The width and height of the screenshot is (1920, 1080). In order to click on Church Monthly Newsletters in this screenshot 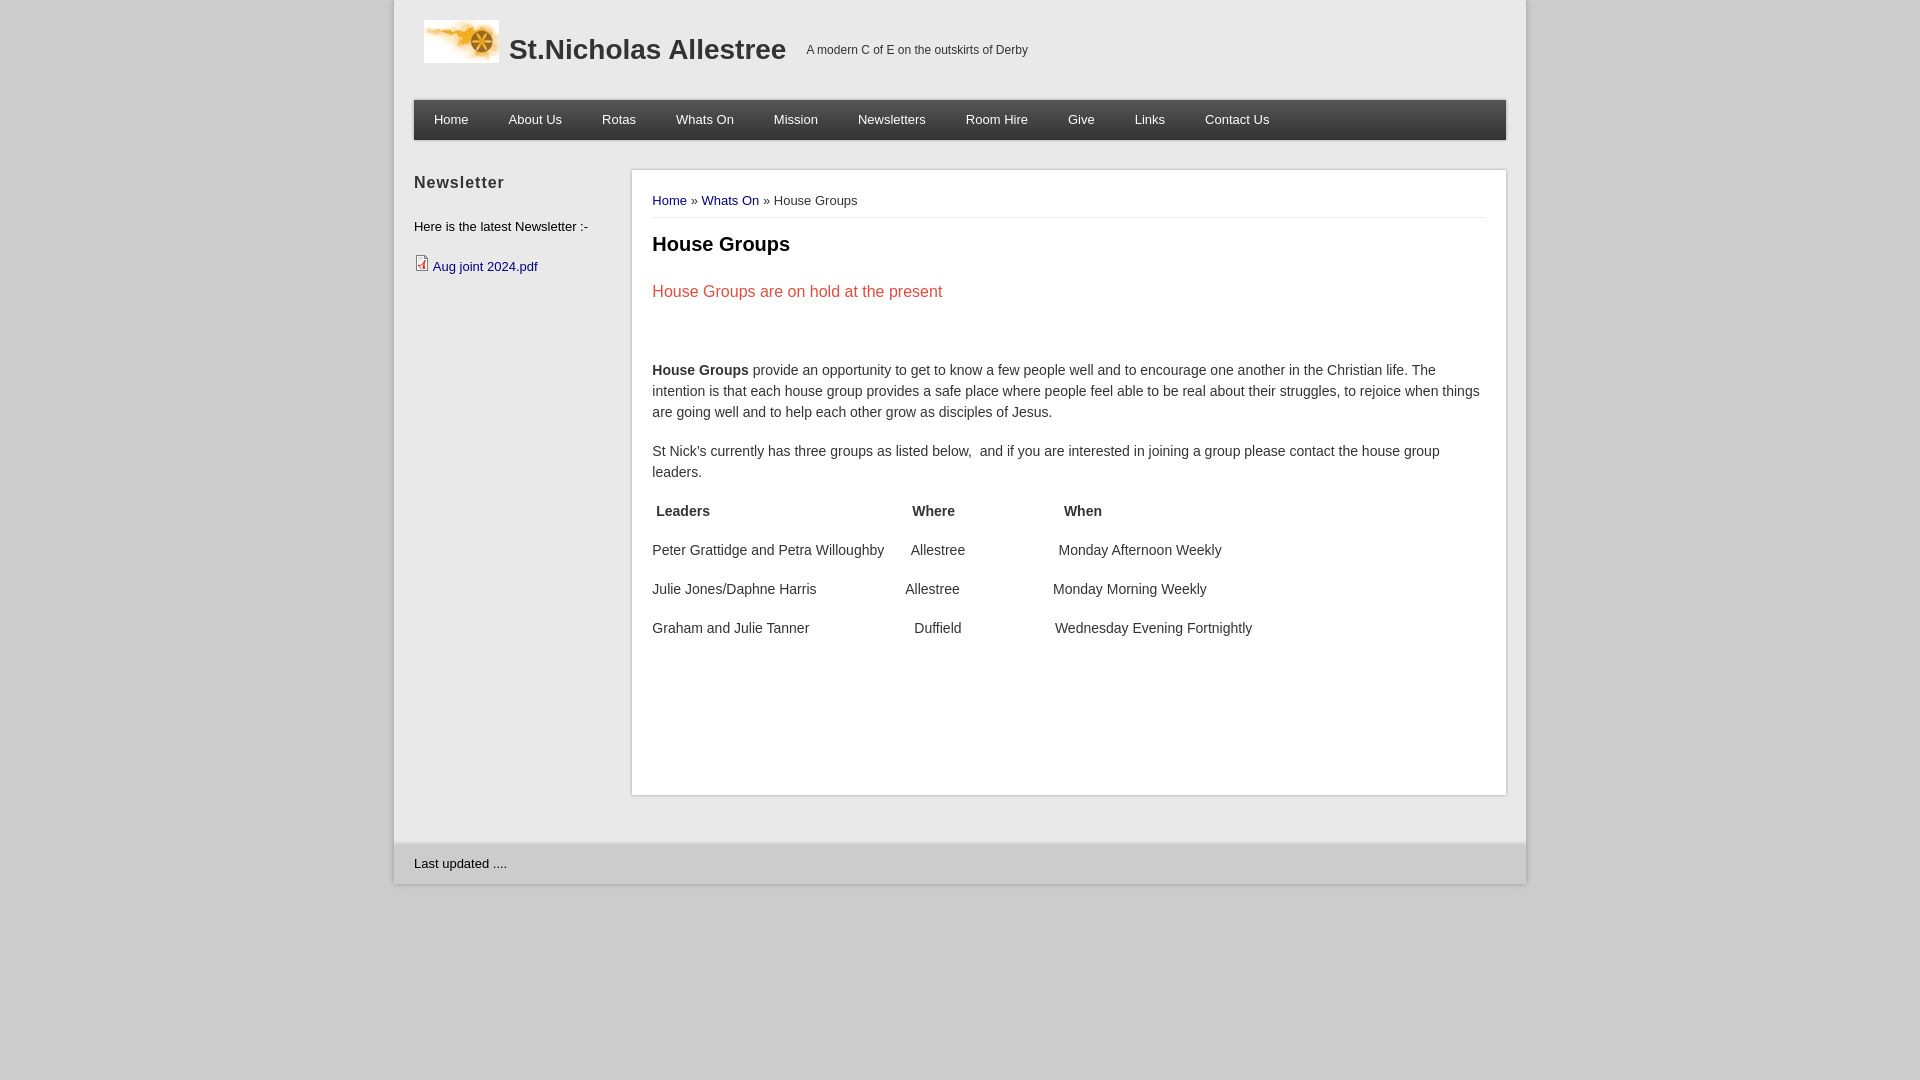, I will do `click(892, 120)`.